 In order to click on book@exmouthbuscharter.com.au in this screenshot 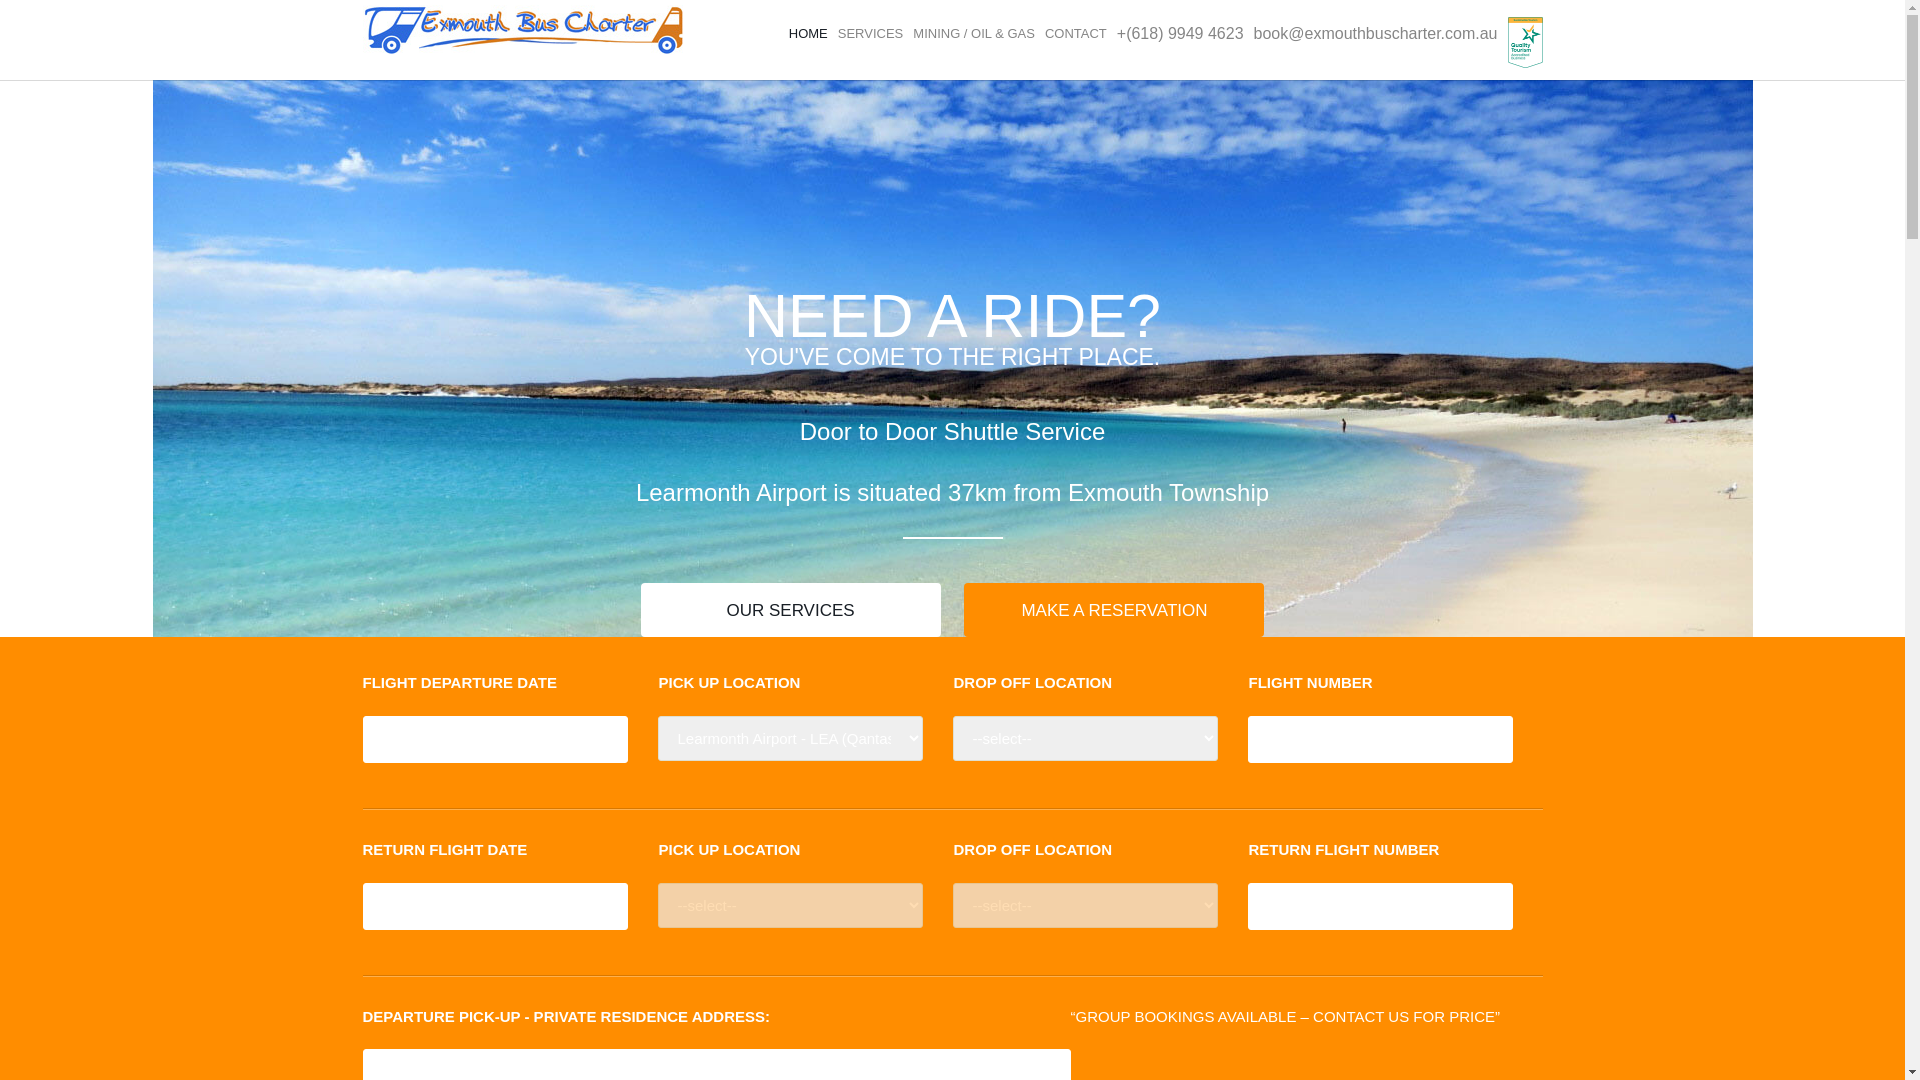, I will do `click(1376, 34)`.